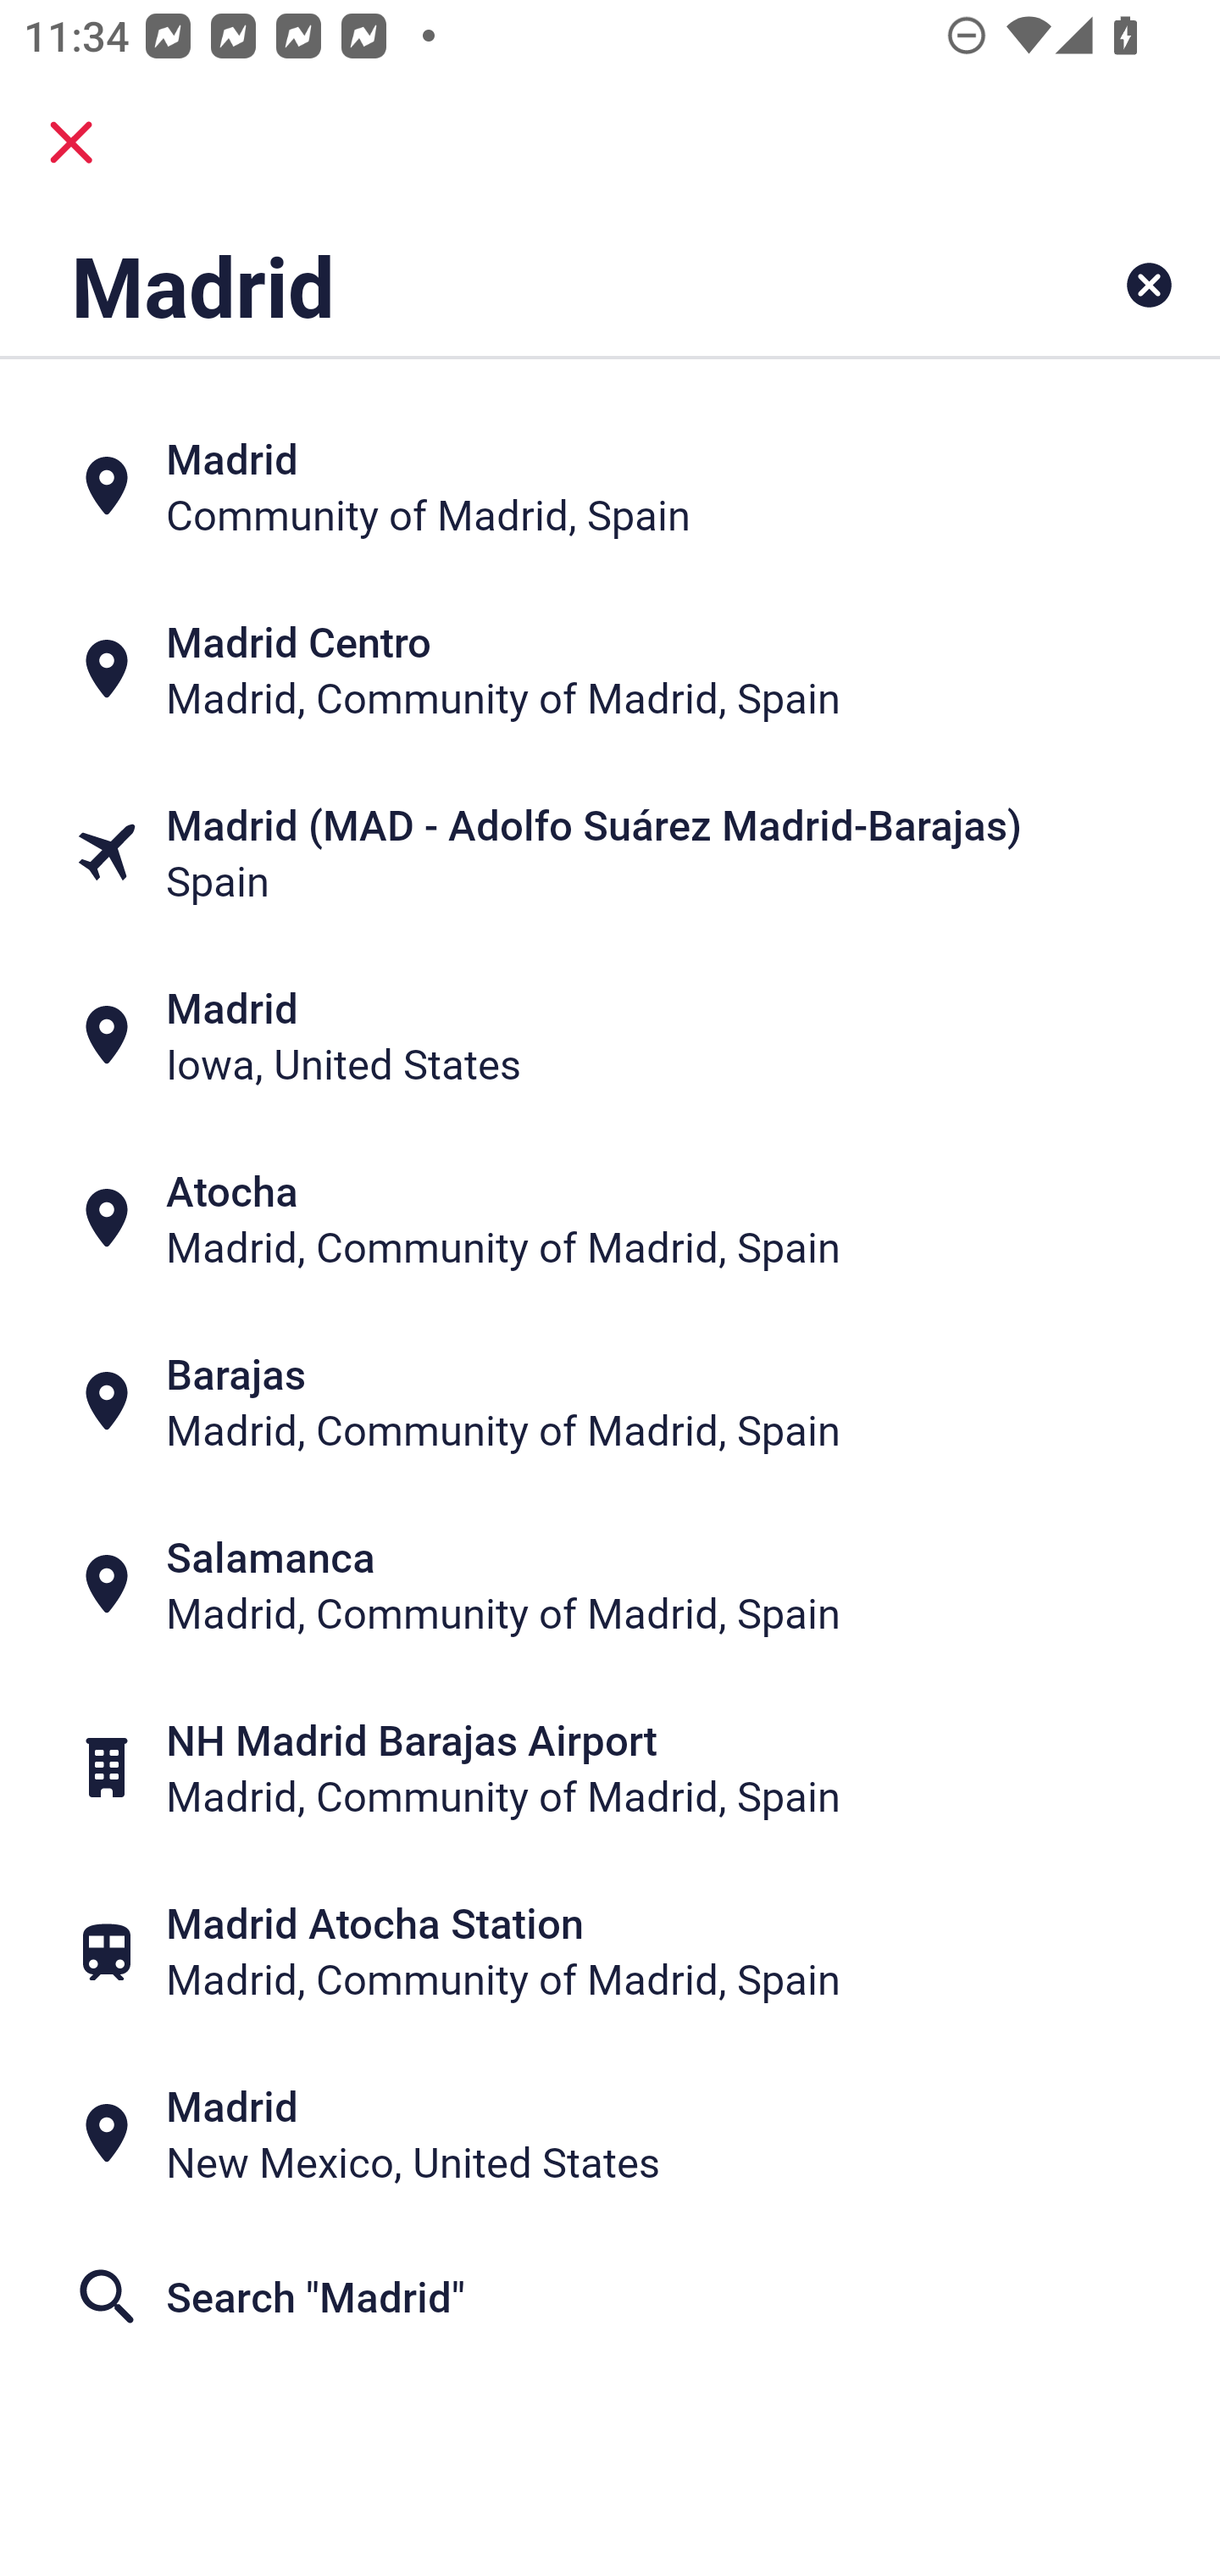 This screenshot has height=2576, width=1220. Describe the element at coordinates (610, 2296) in the screenshot. I see `Search "Madrid"` at that location.